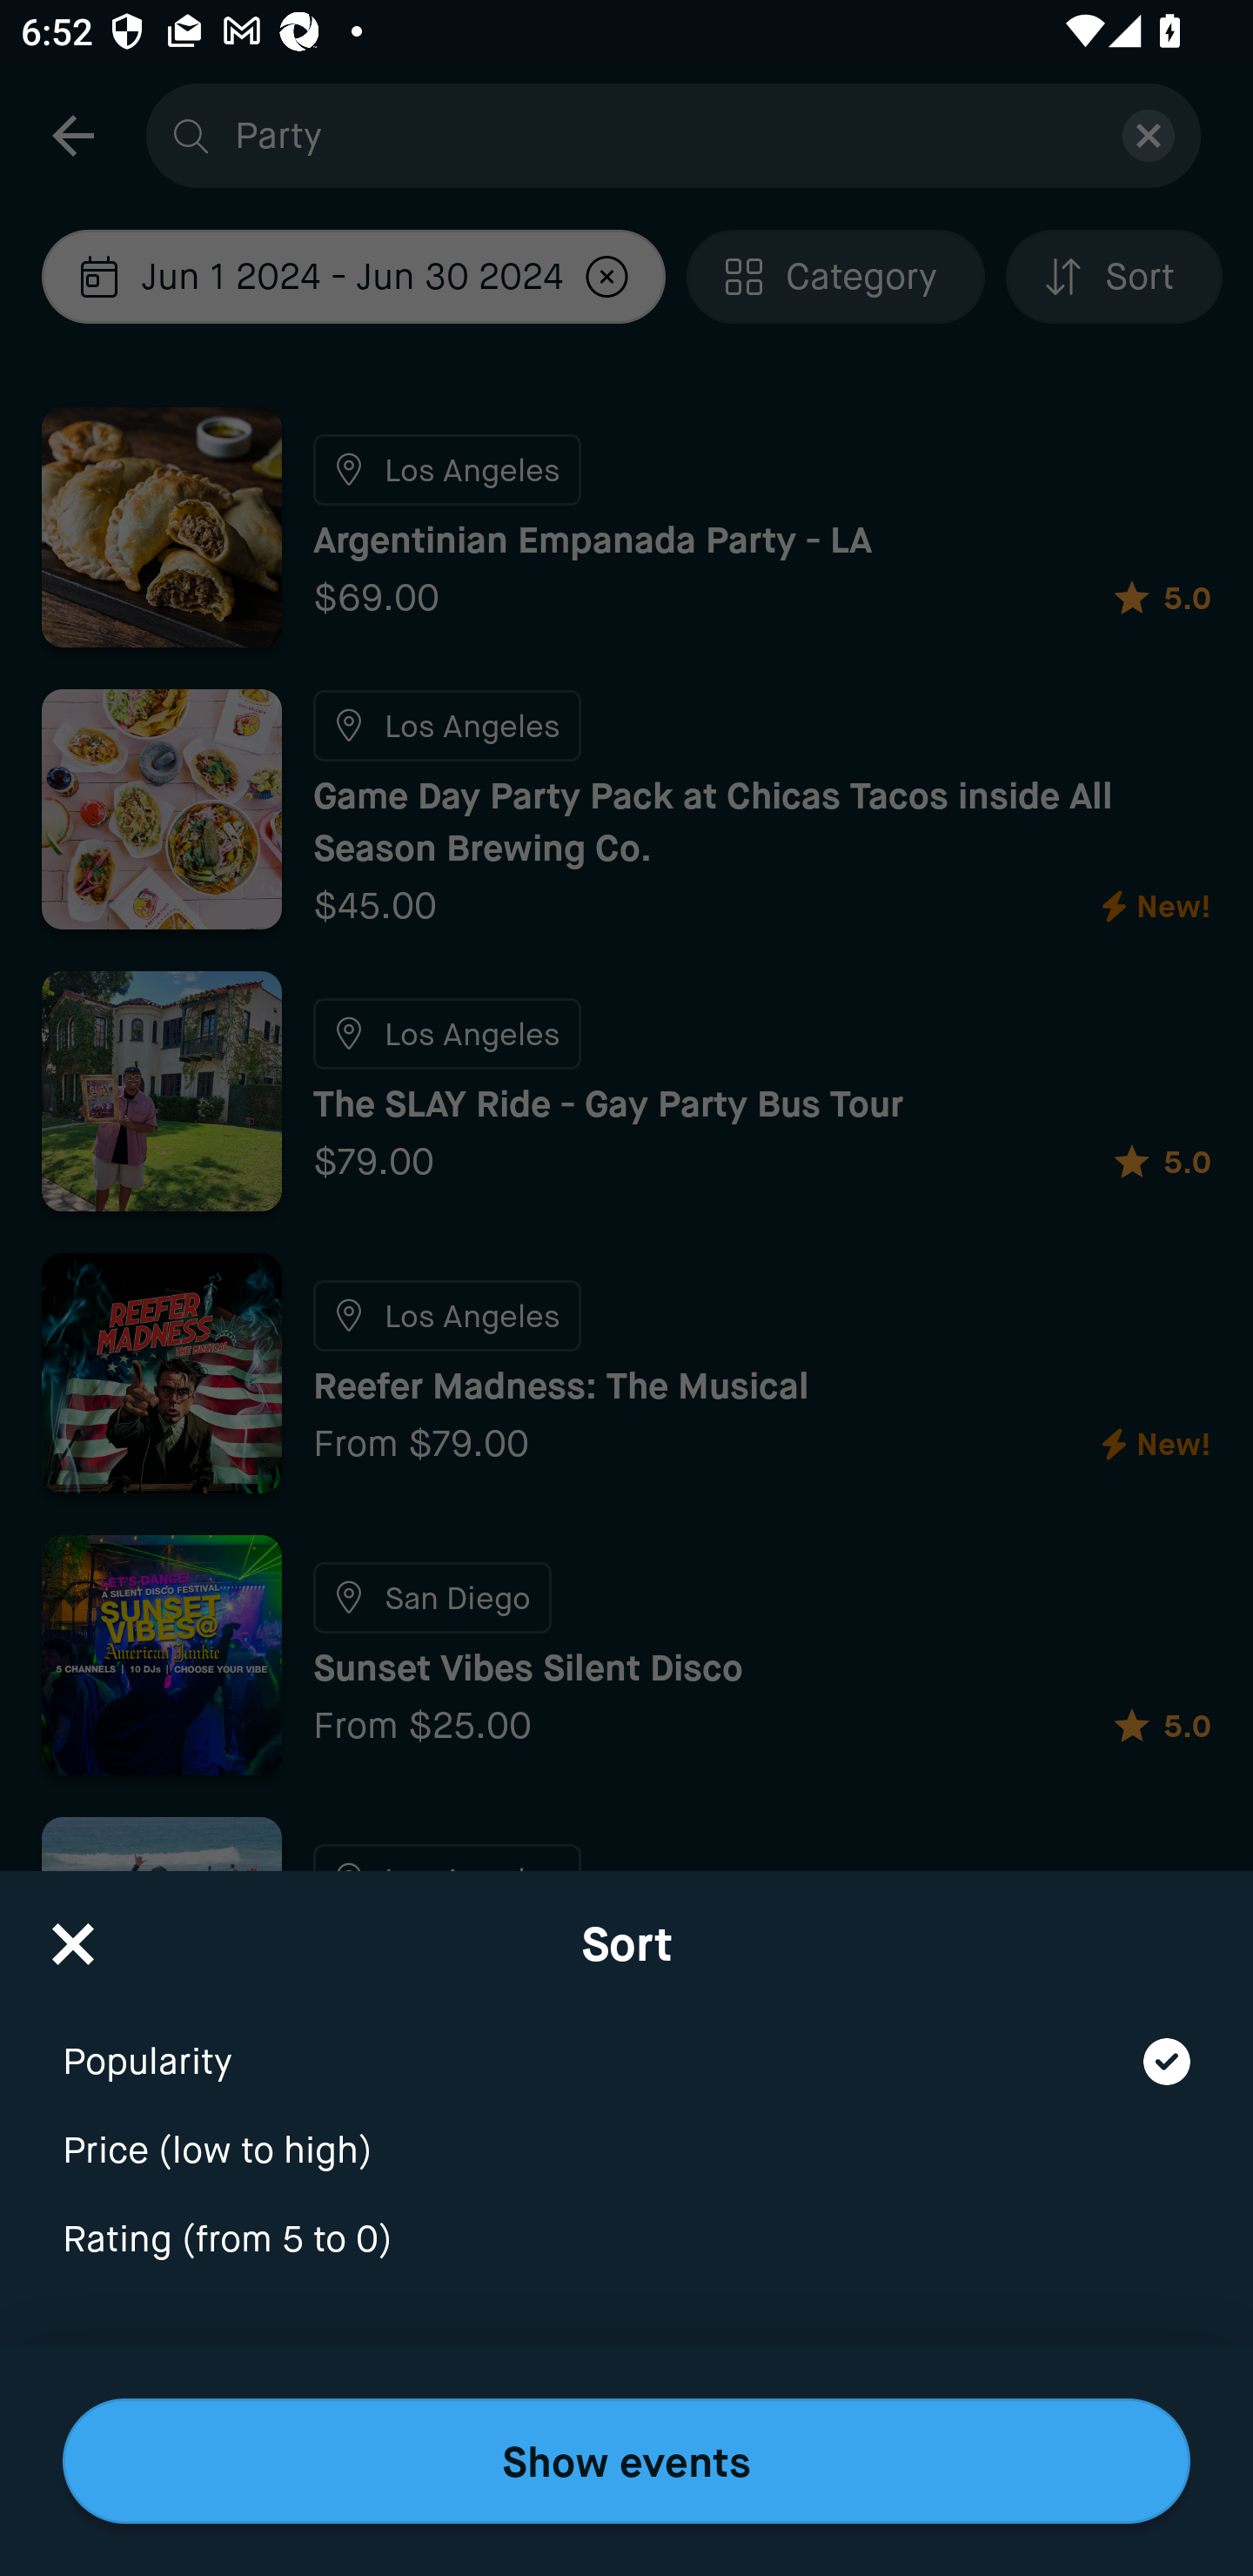  Describe the element at coordinates (626, 2131) in the screenshot. I see `Price (low to high)` at that location.